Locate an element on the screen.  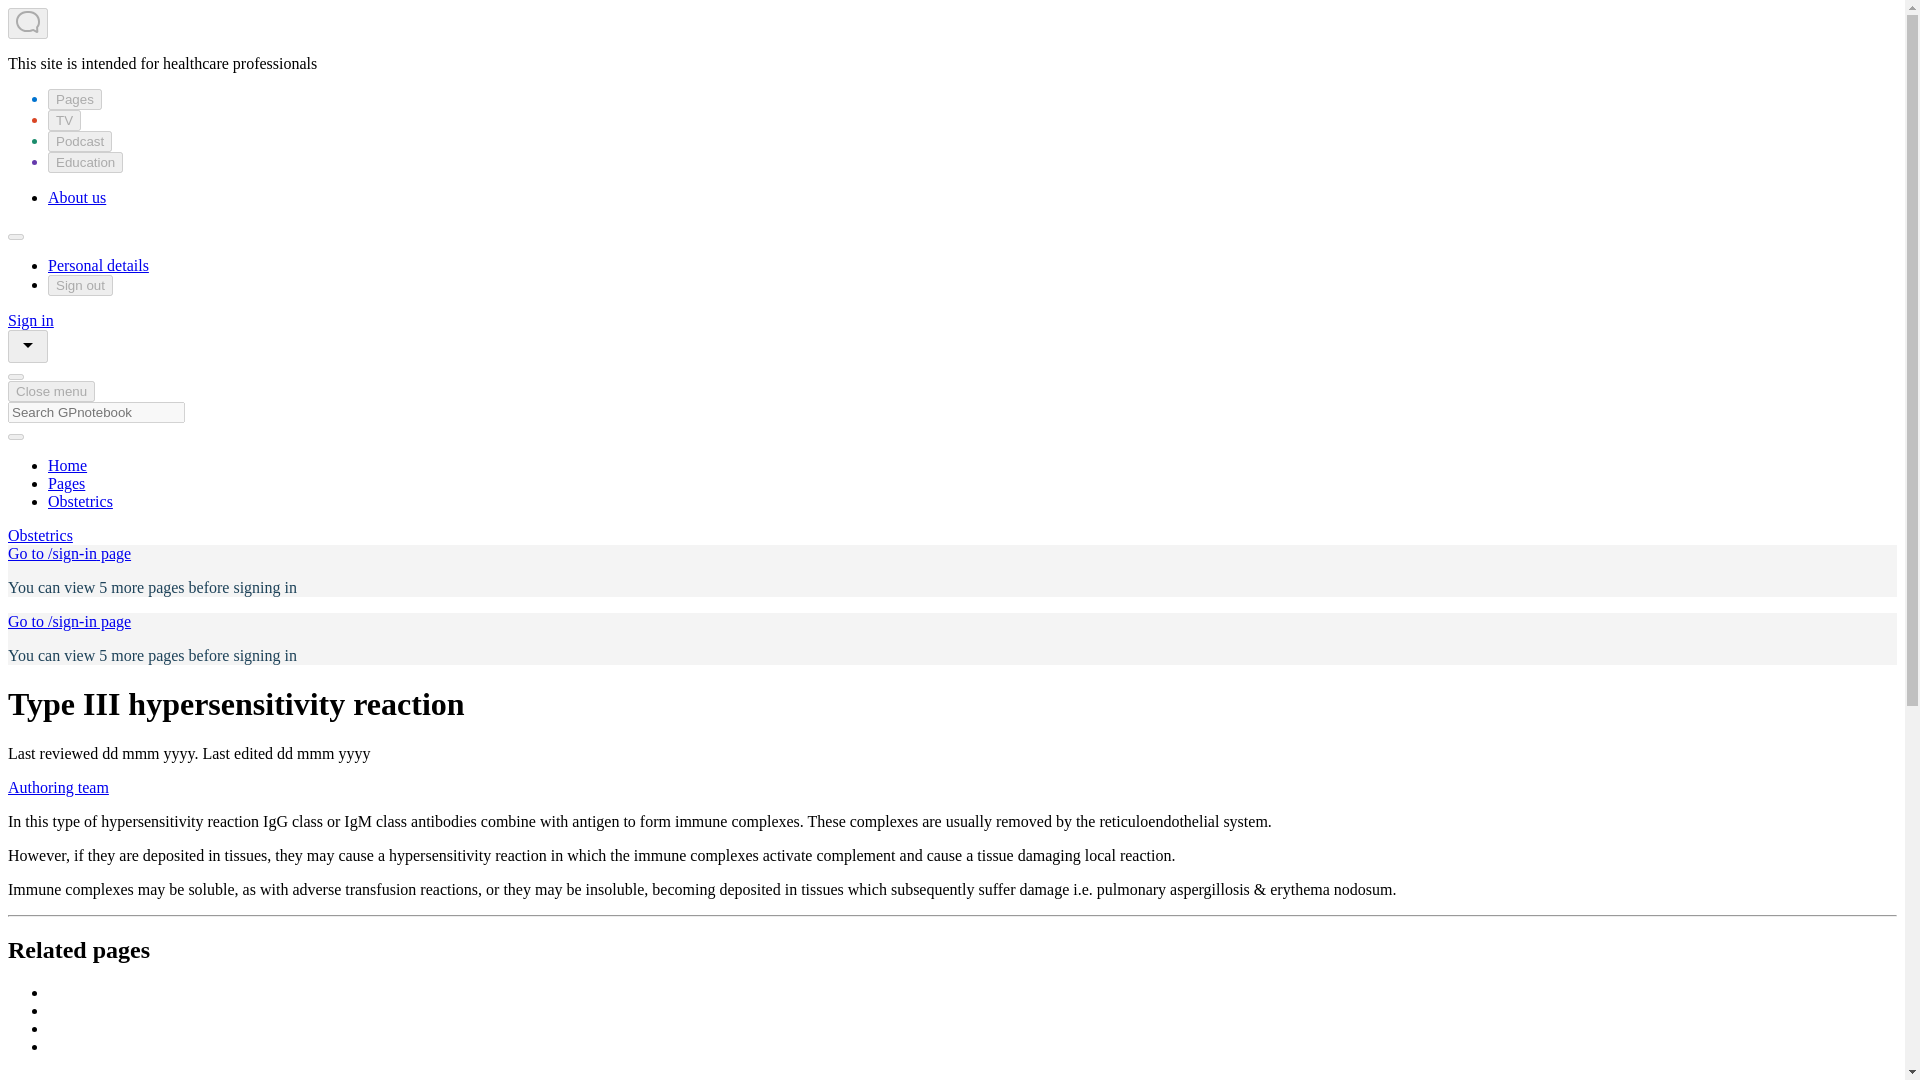
Obstetrics is located at coordinates (40, 536).